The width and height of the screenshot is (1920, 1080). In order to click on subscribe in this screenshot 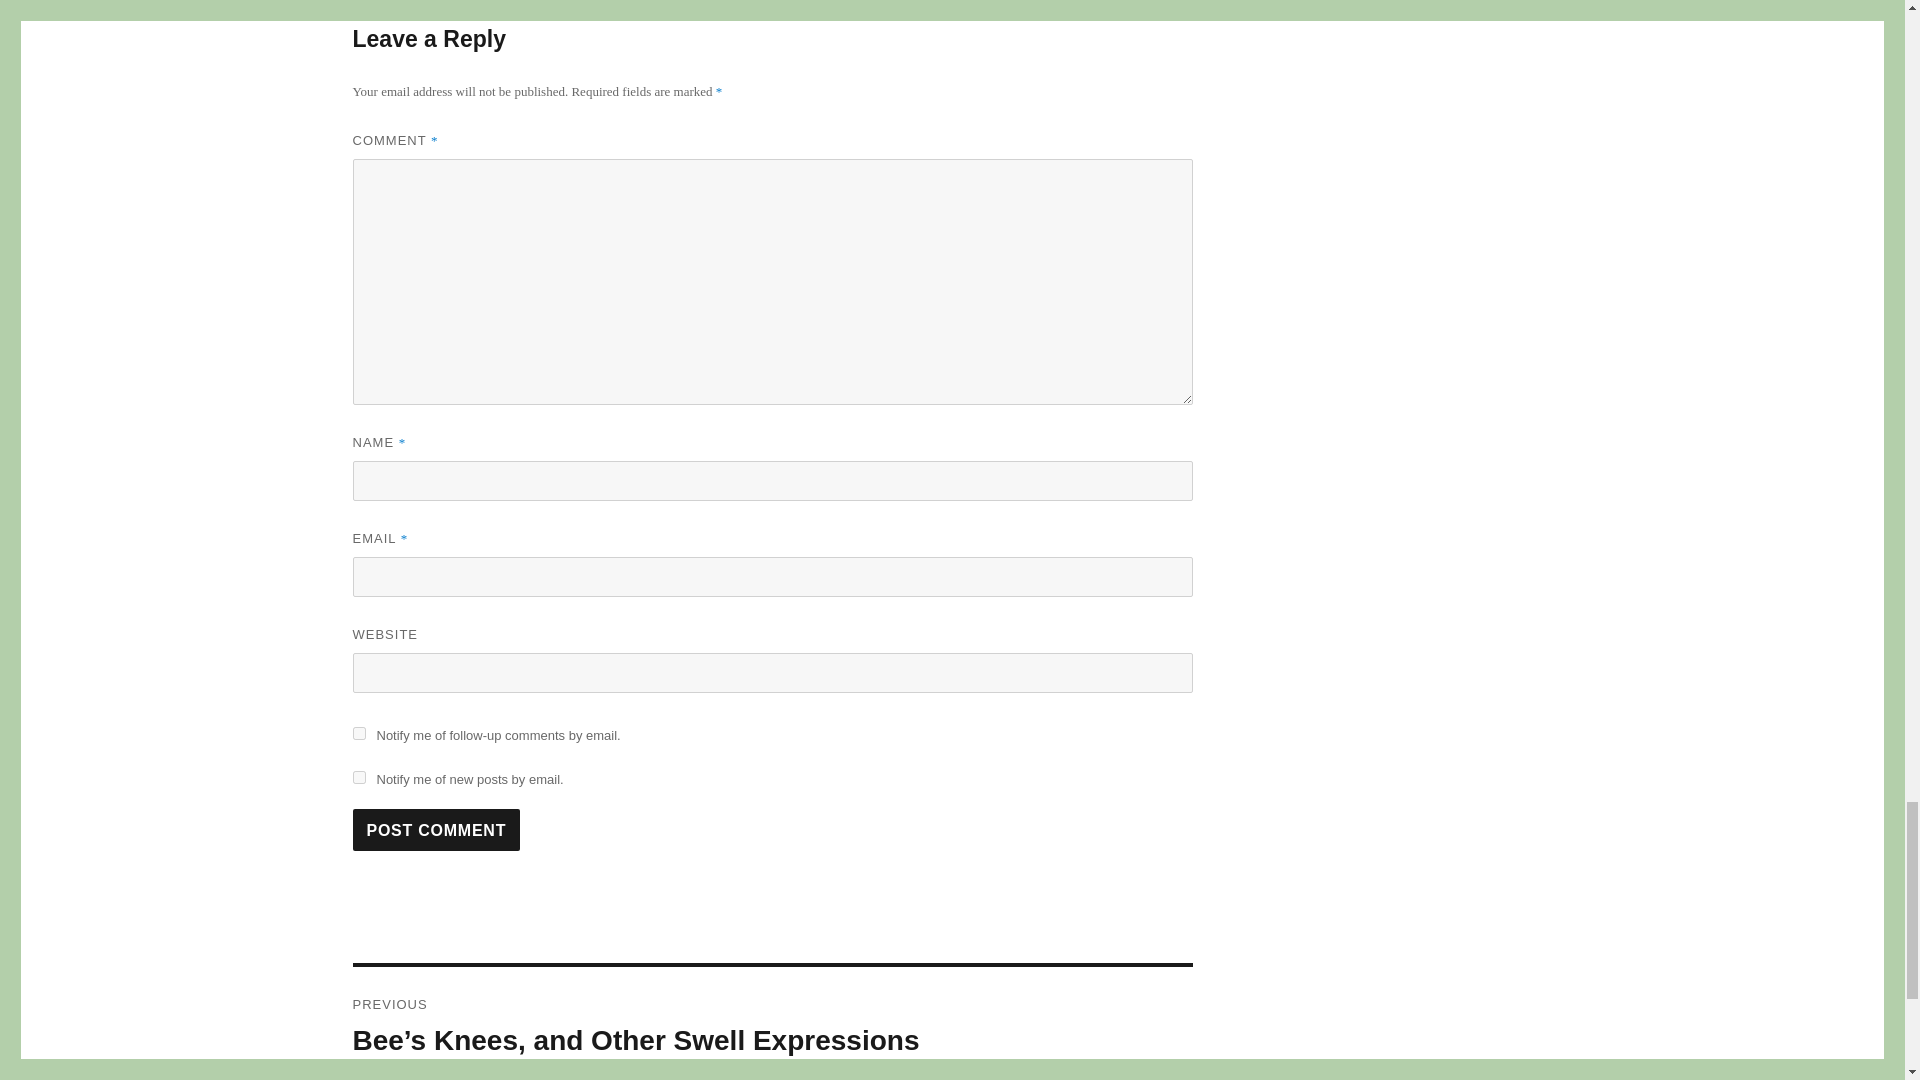, I will do `click(358, 778)`.